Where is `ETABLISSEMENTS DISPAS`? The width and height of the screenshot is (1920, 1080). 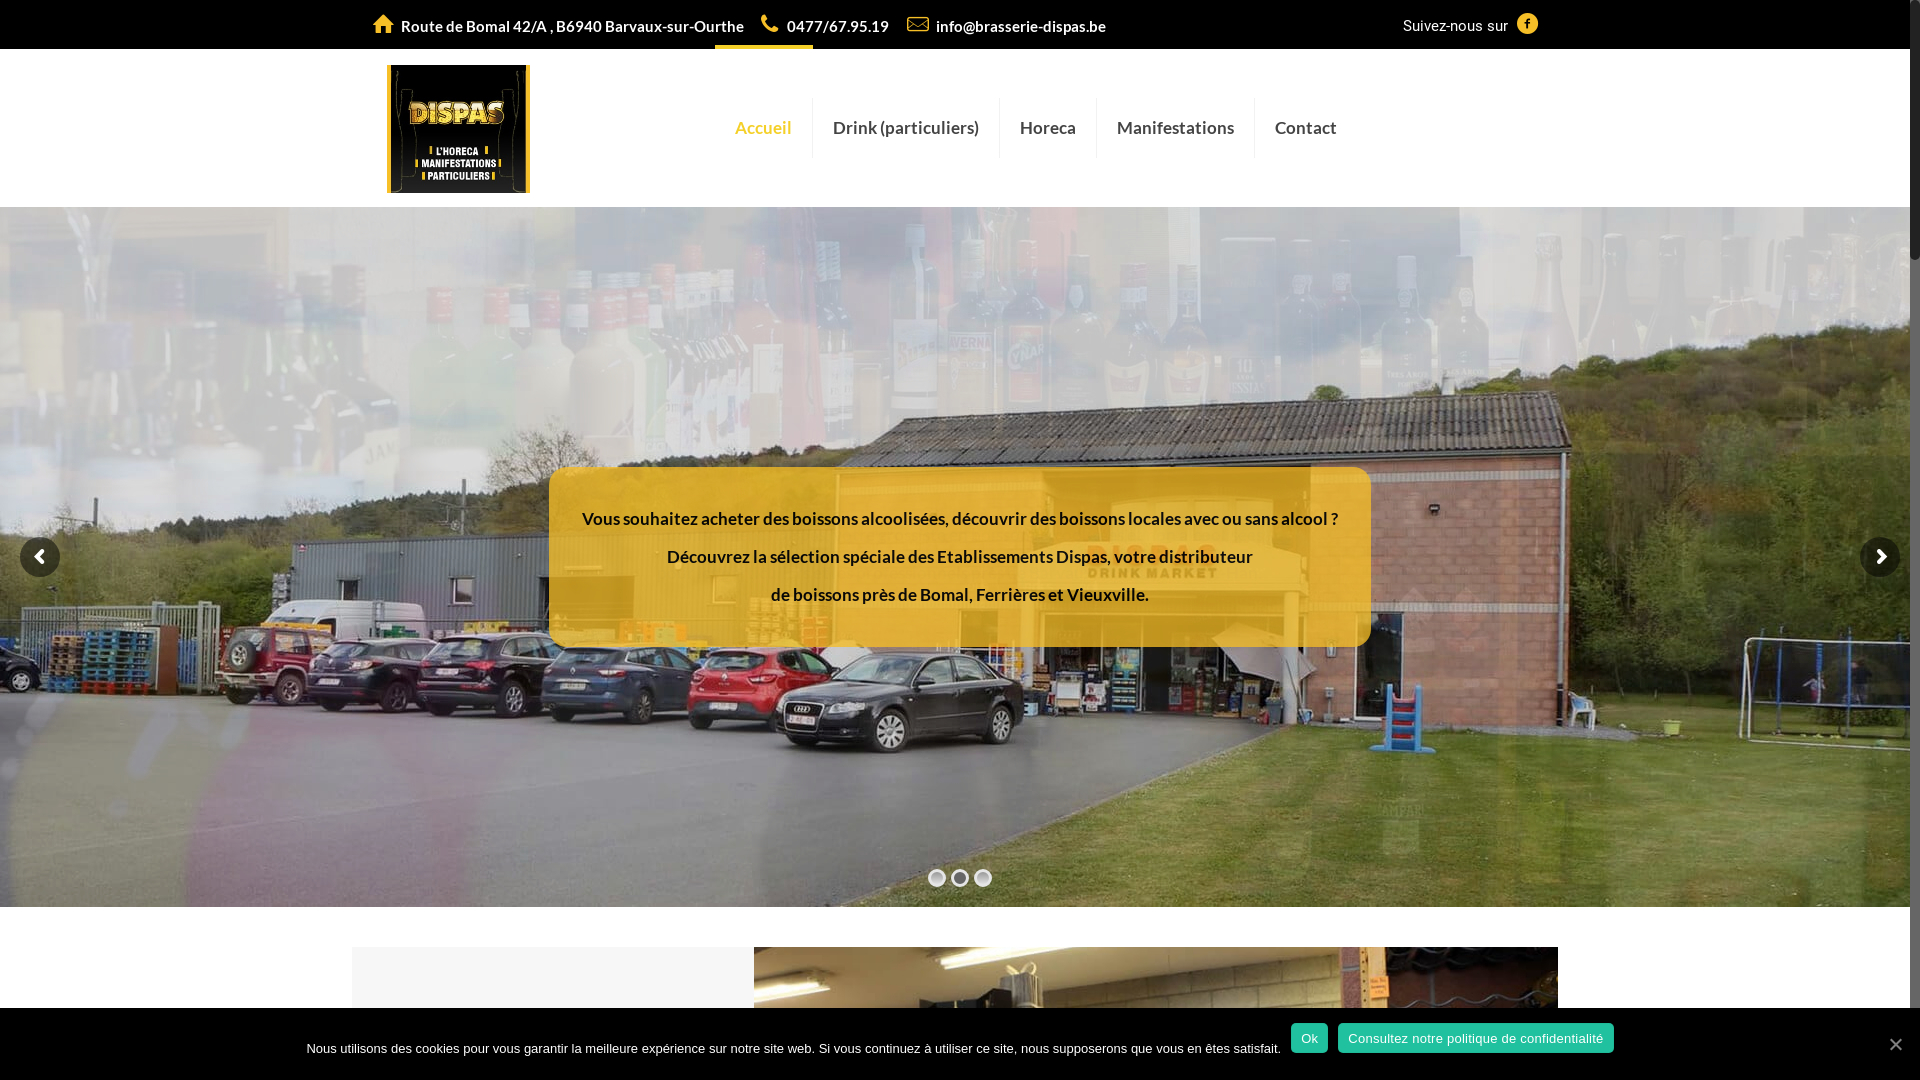
ETABLISSEMENTS DISPAS is located at coordinates (458, 128).